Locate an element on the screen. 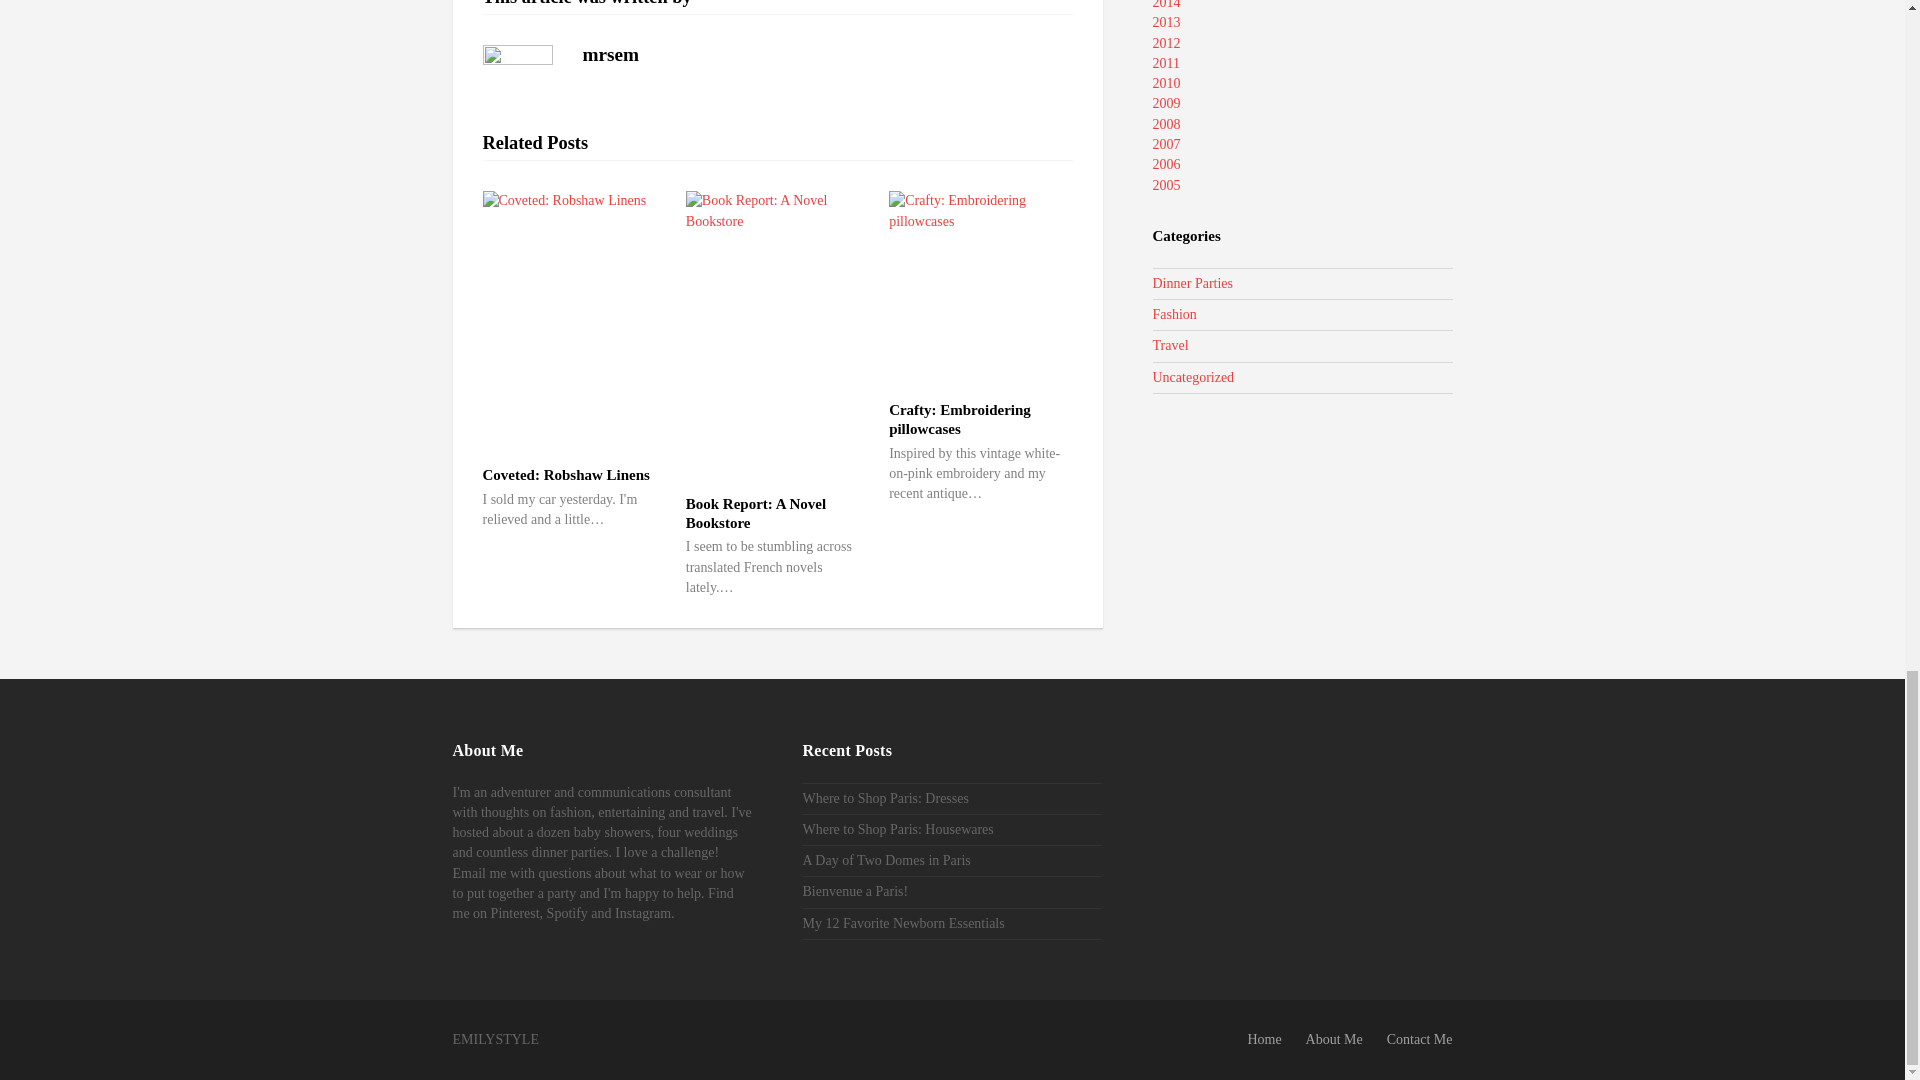 Image resolution: width=1920 pixels, height=1080 pixels. Visit Author Page is located at coordinates (610, 54).